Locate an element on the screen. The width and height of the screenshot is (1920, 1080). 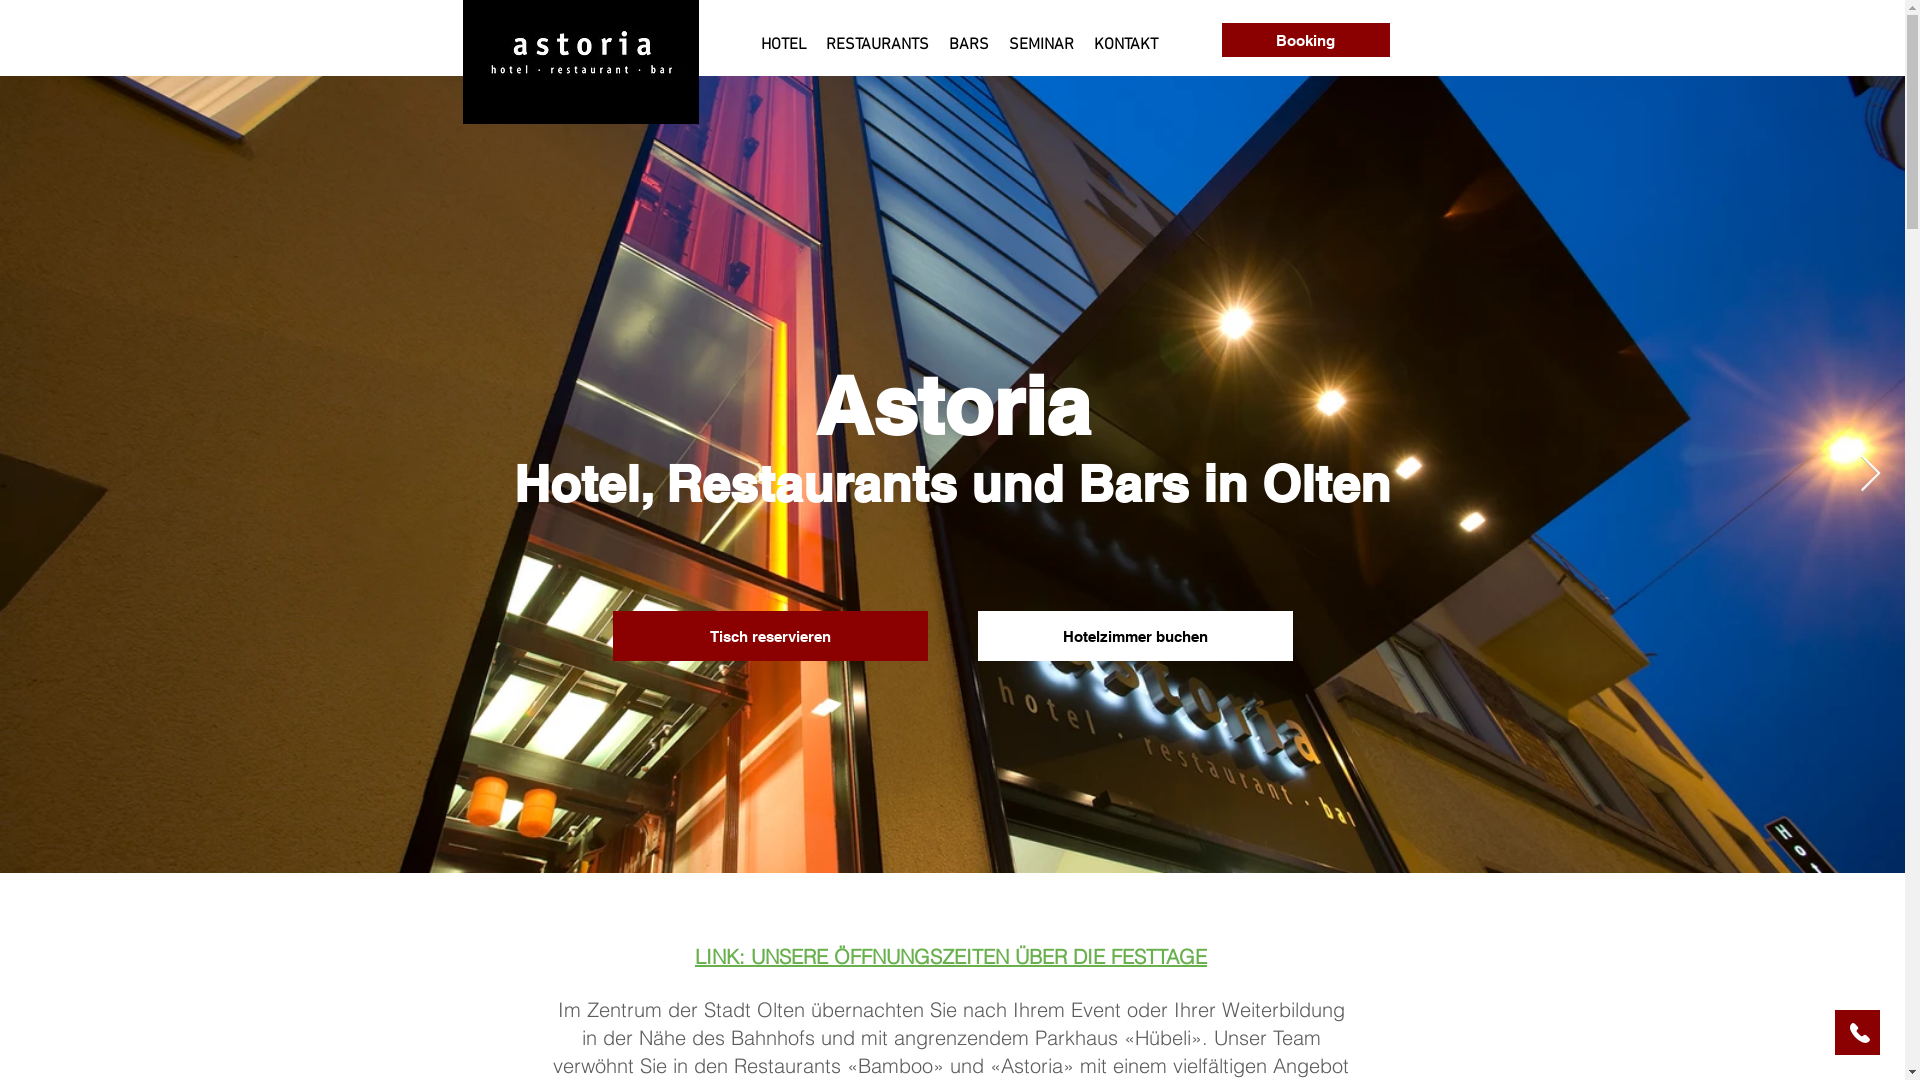
Hotelzimmer buchen is located at coordinates (1136, 636).